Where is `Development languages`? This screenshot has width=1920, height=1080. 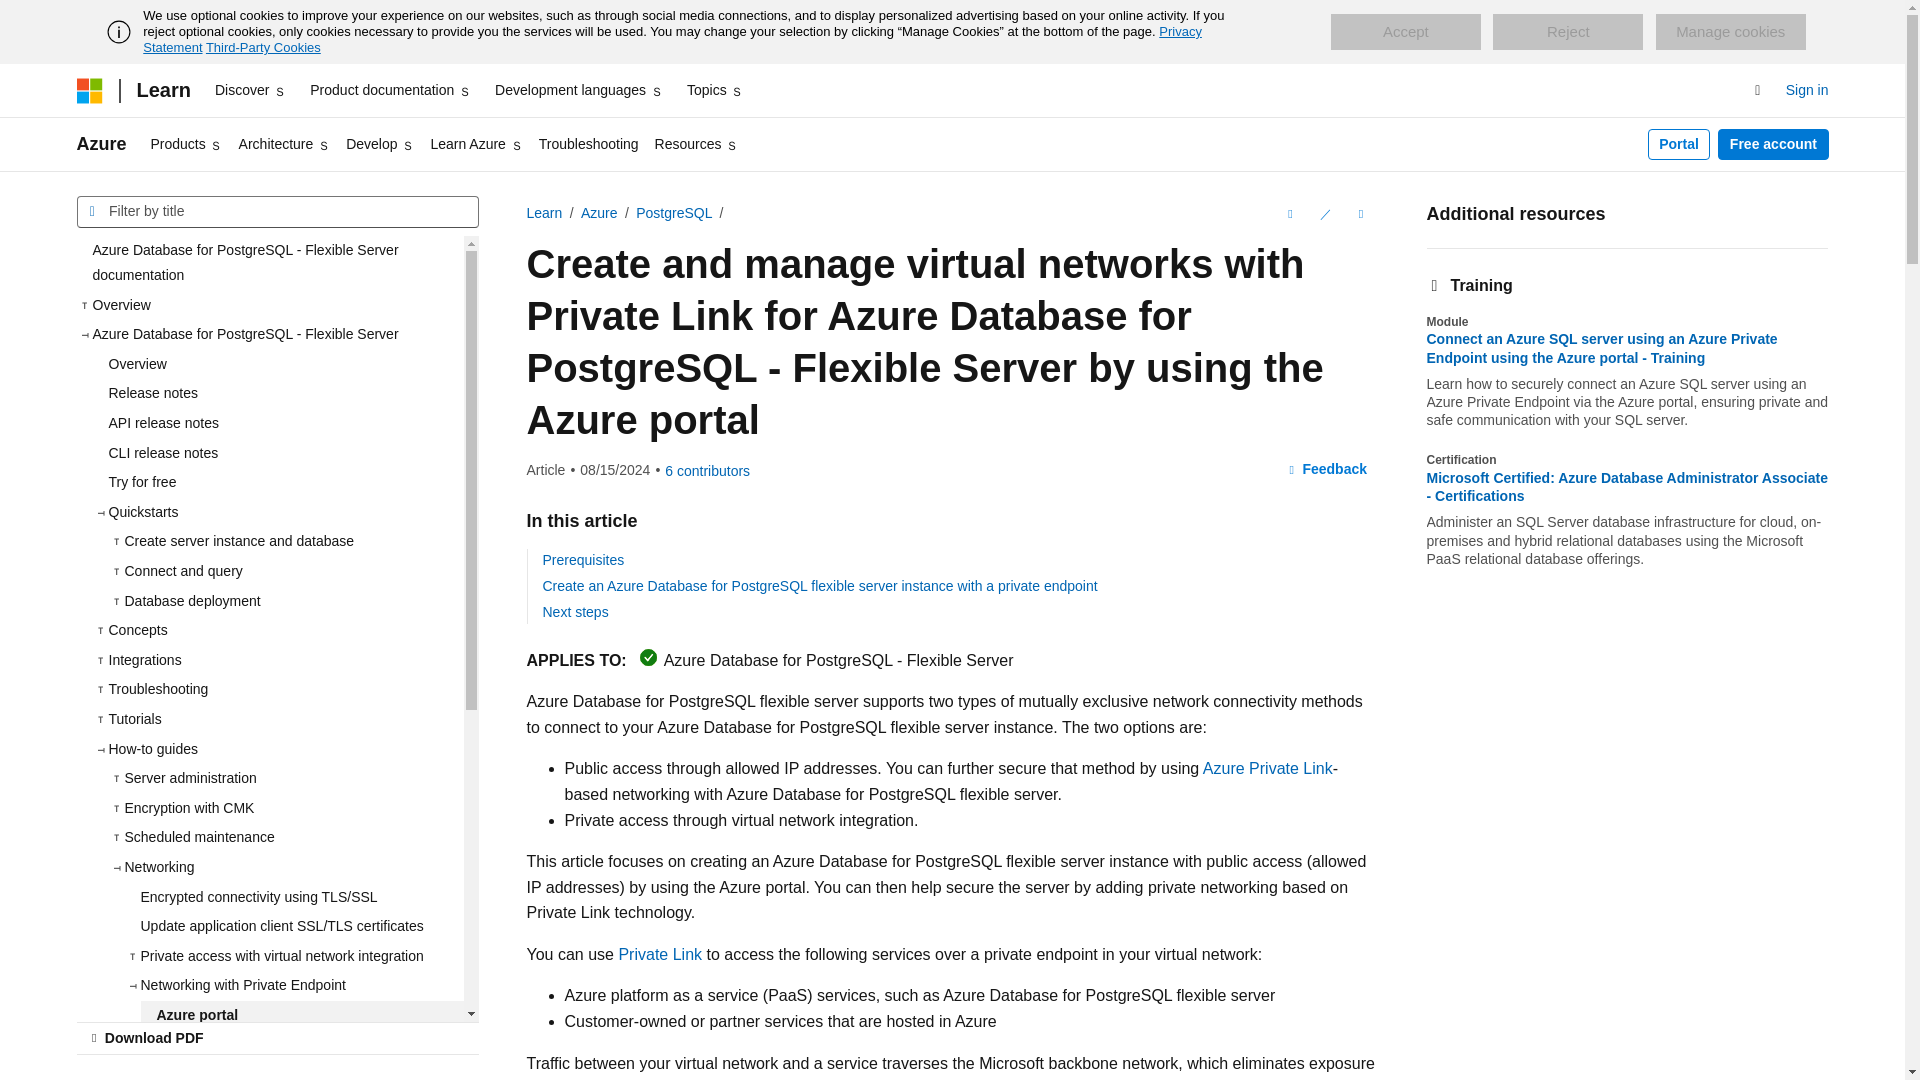
Development languages is located at coordinates (578, 90).